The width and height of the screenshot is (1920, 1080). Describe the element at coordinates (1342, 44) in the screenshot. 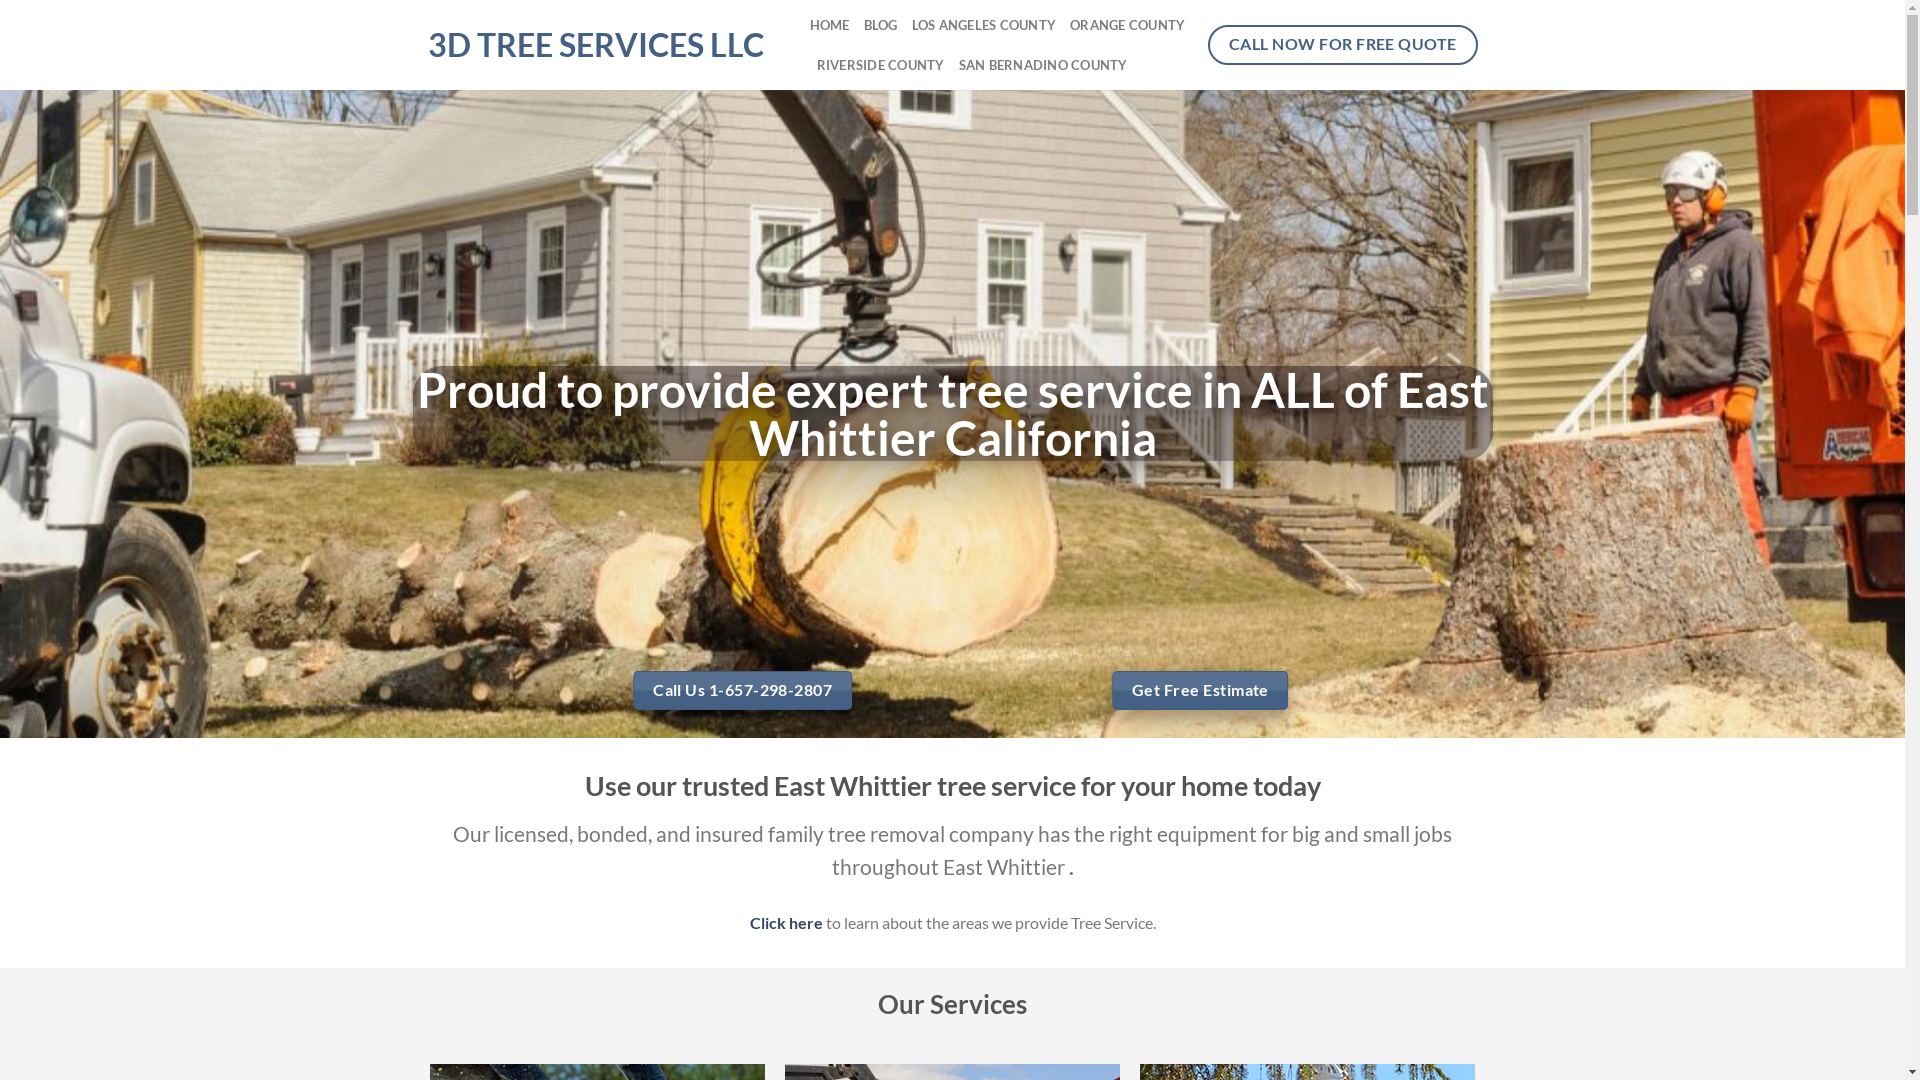

I see `CALL NOW FOR FREE QUOTE` at that location.